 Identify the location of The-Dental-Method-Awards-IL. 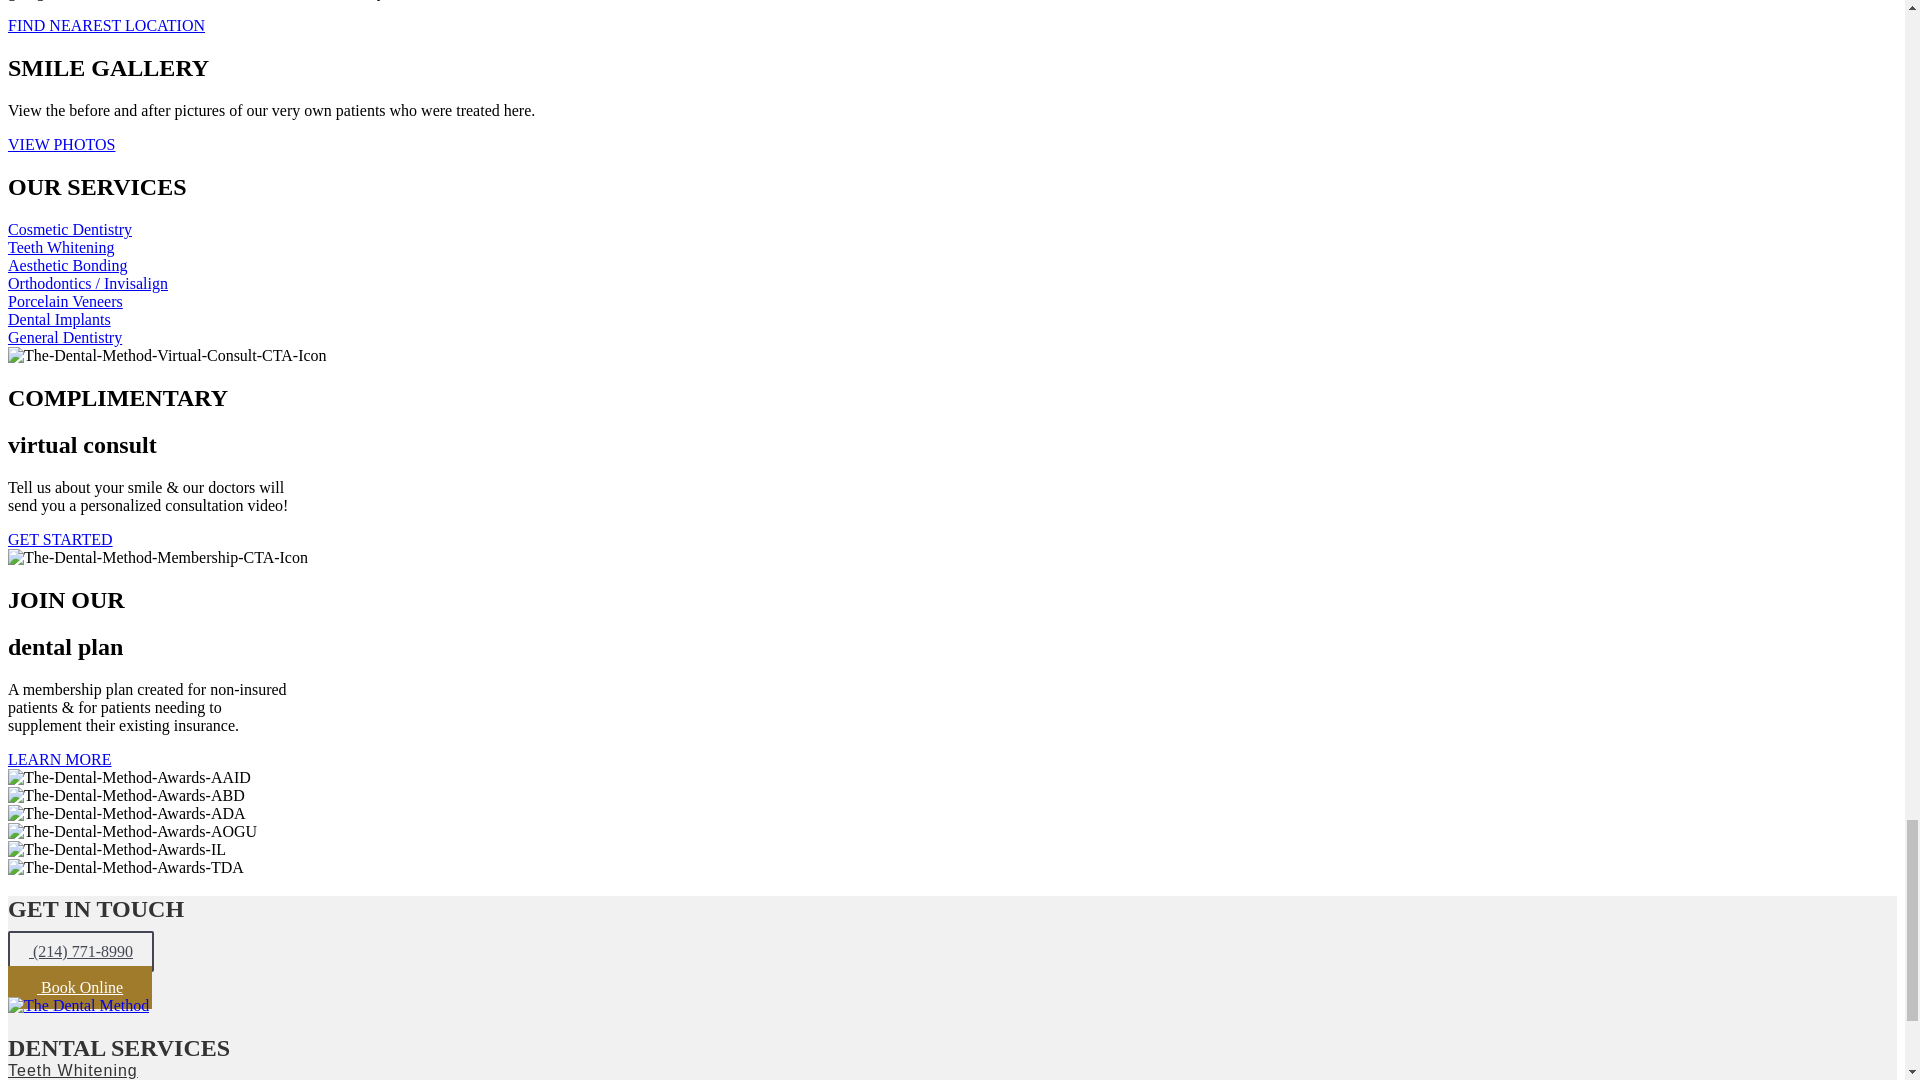
(116, 848).